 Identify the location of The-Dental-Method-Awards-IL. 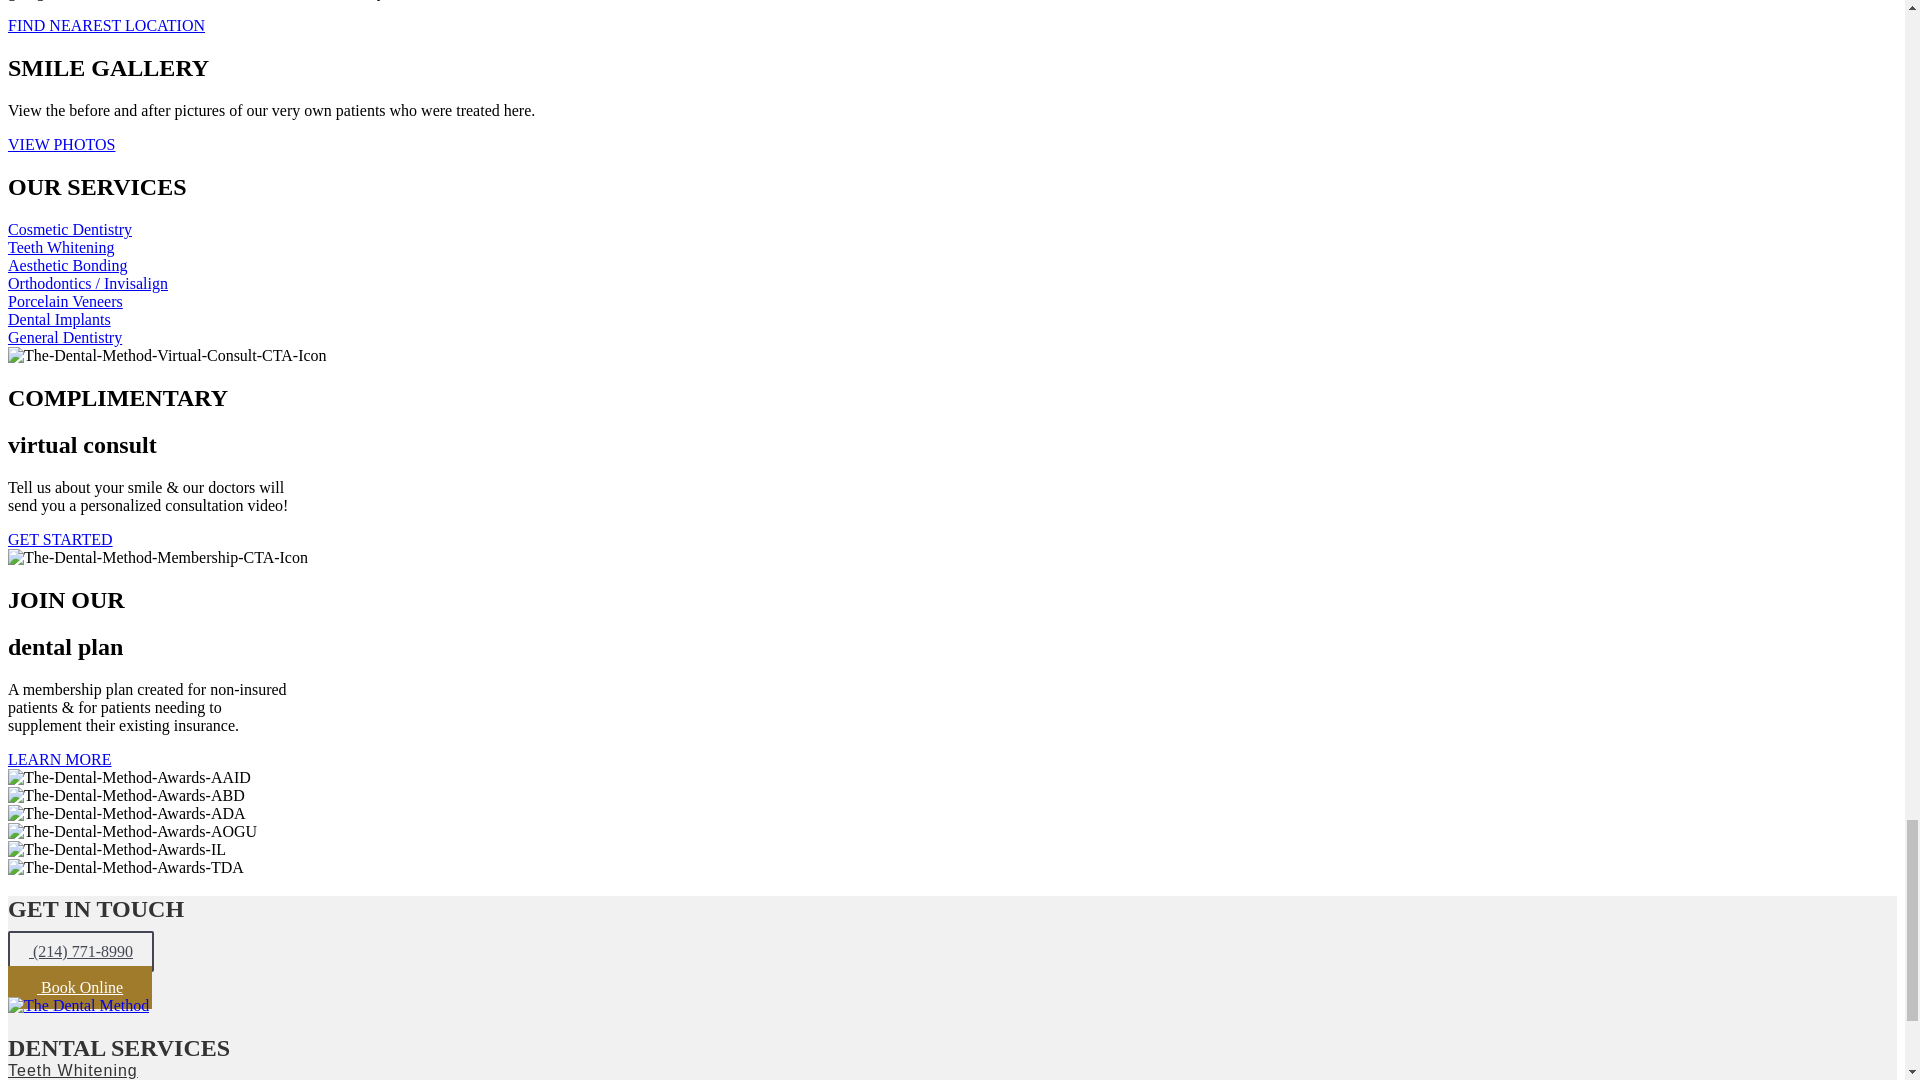
(116, 848).